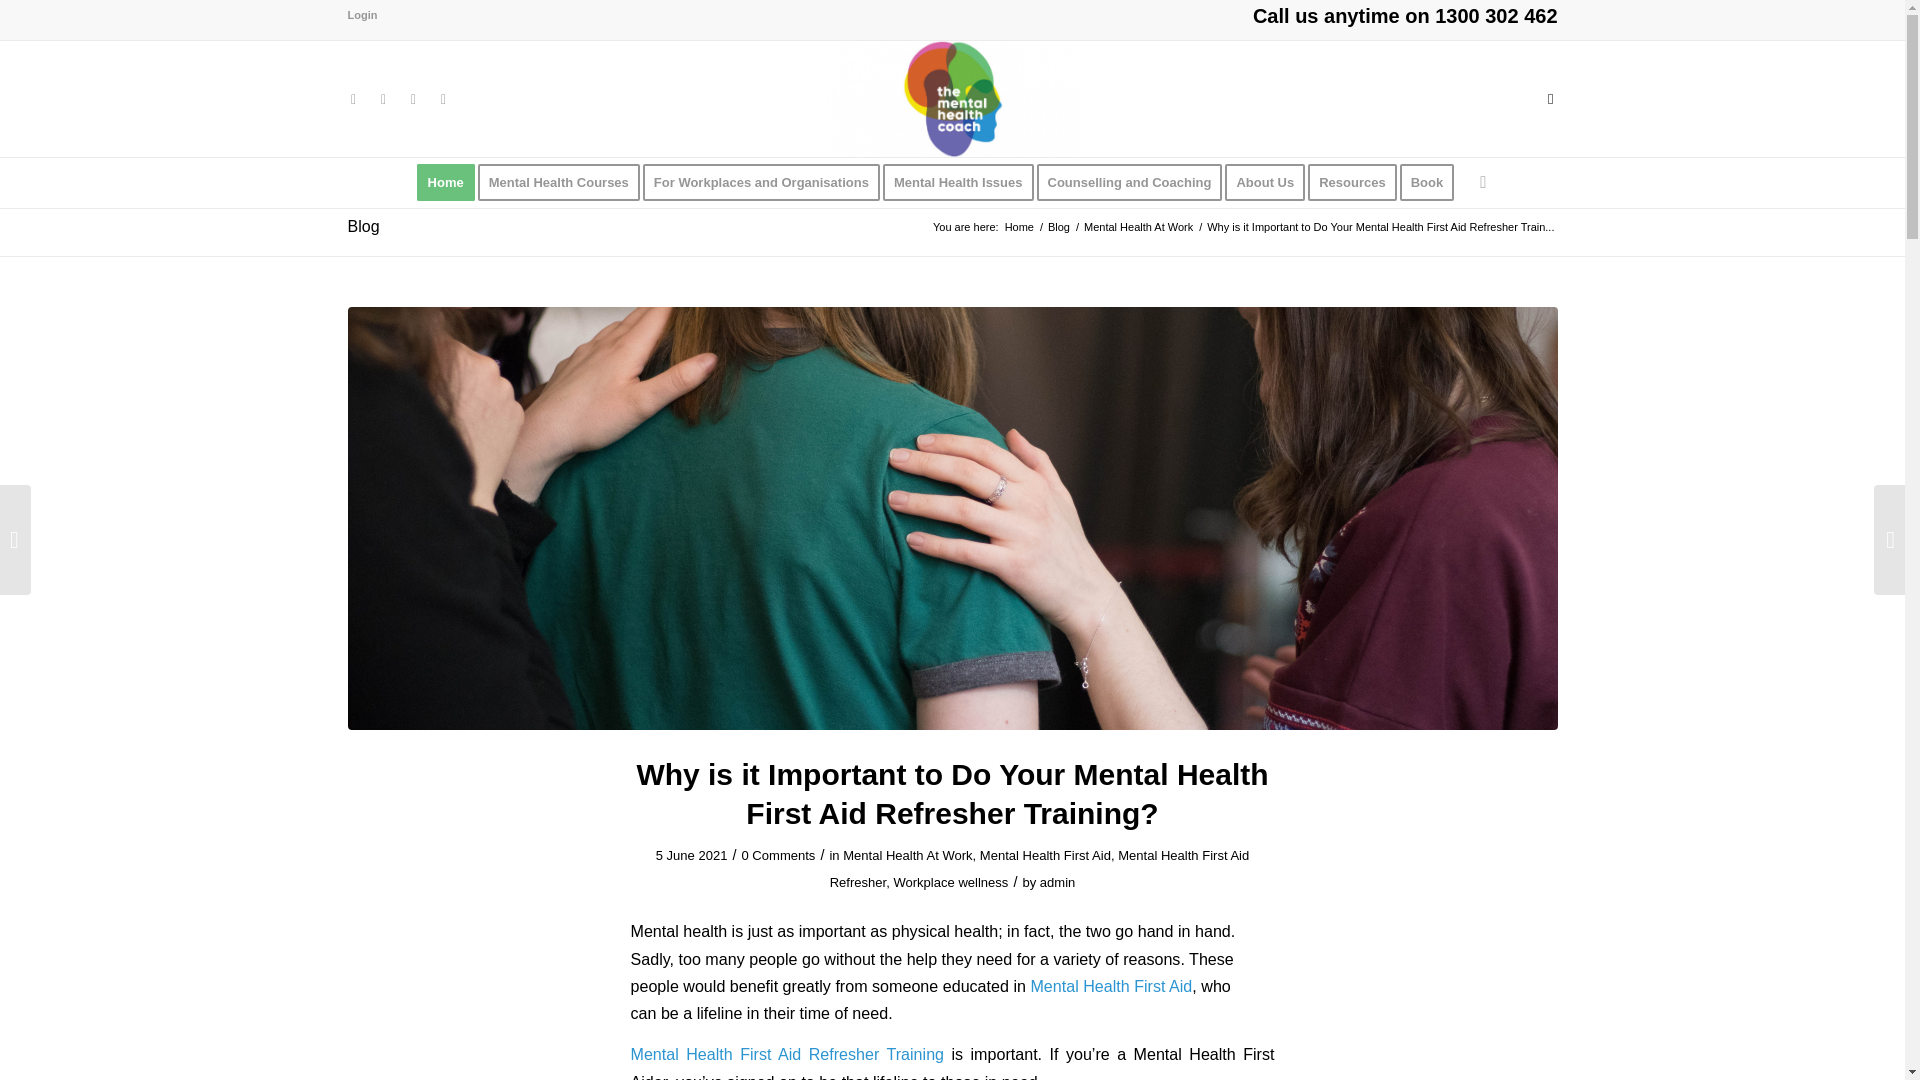 The width and height of the screenshot is (1920, 1080). I want to click on Mental Health First Aid Courses, so click(445, 182).